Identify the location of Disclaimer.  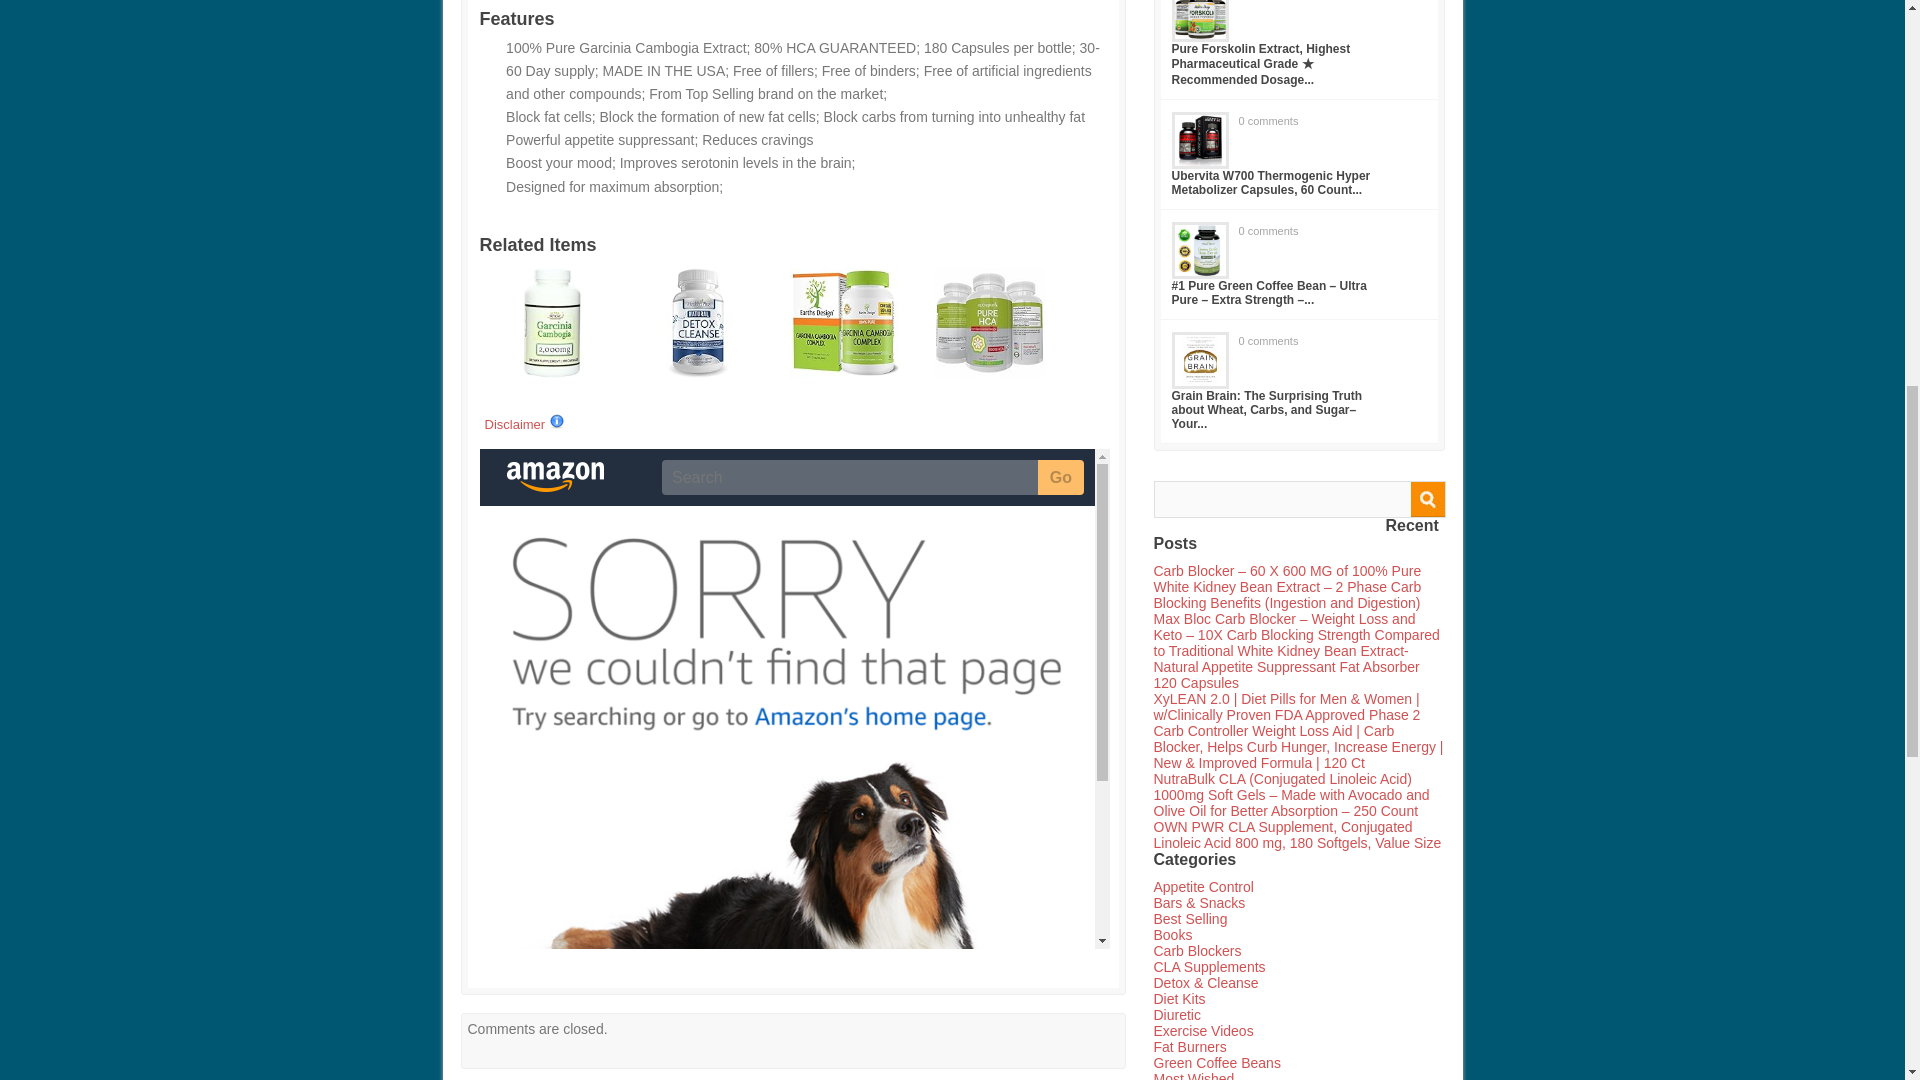
(524, 424).